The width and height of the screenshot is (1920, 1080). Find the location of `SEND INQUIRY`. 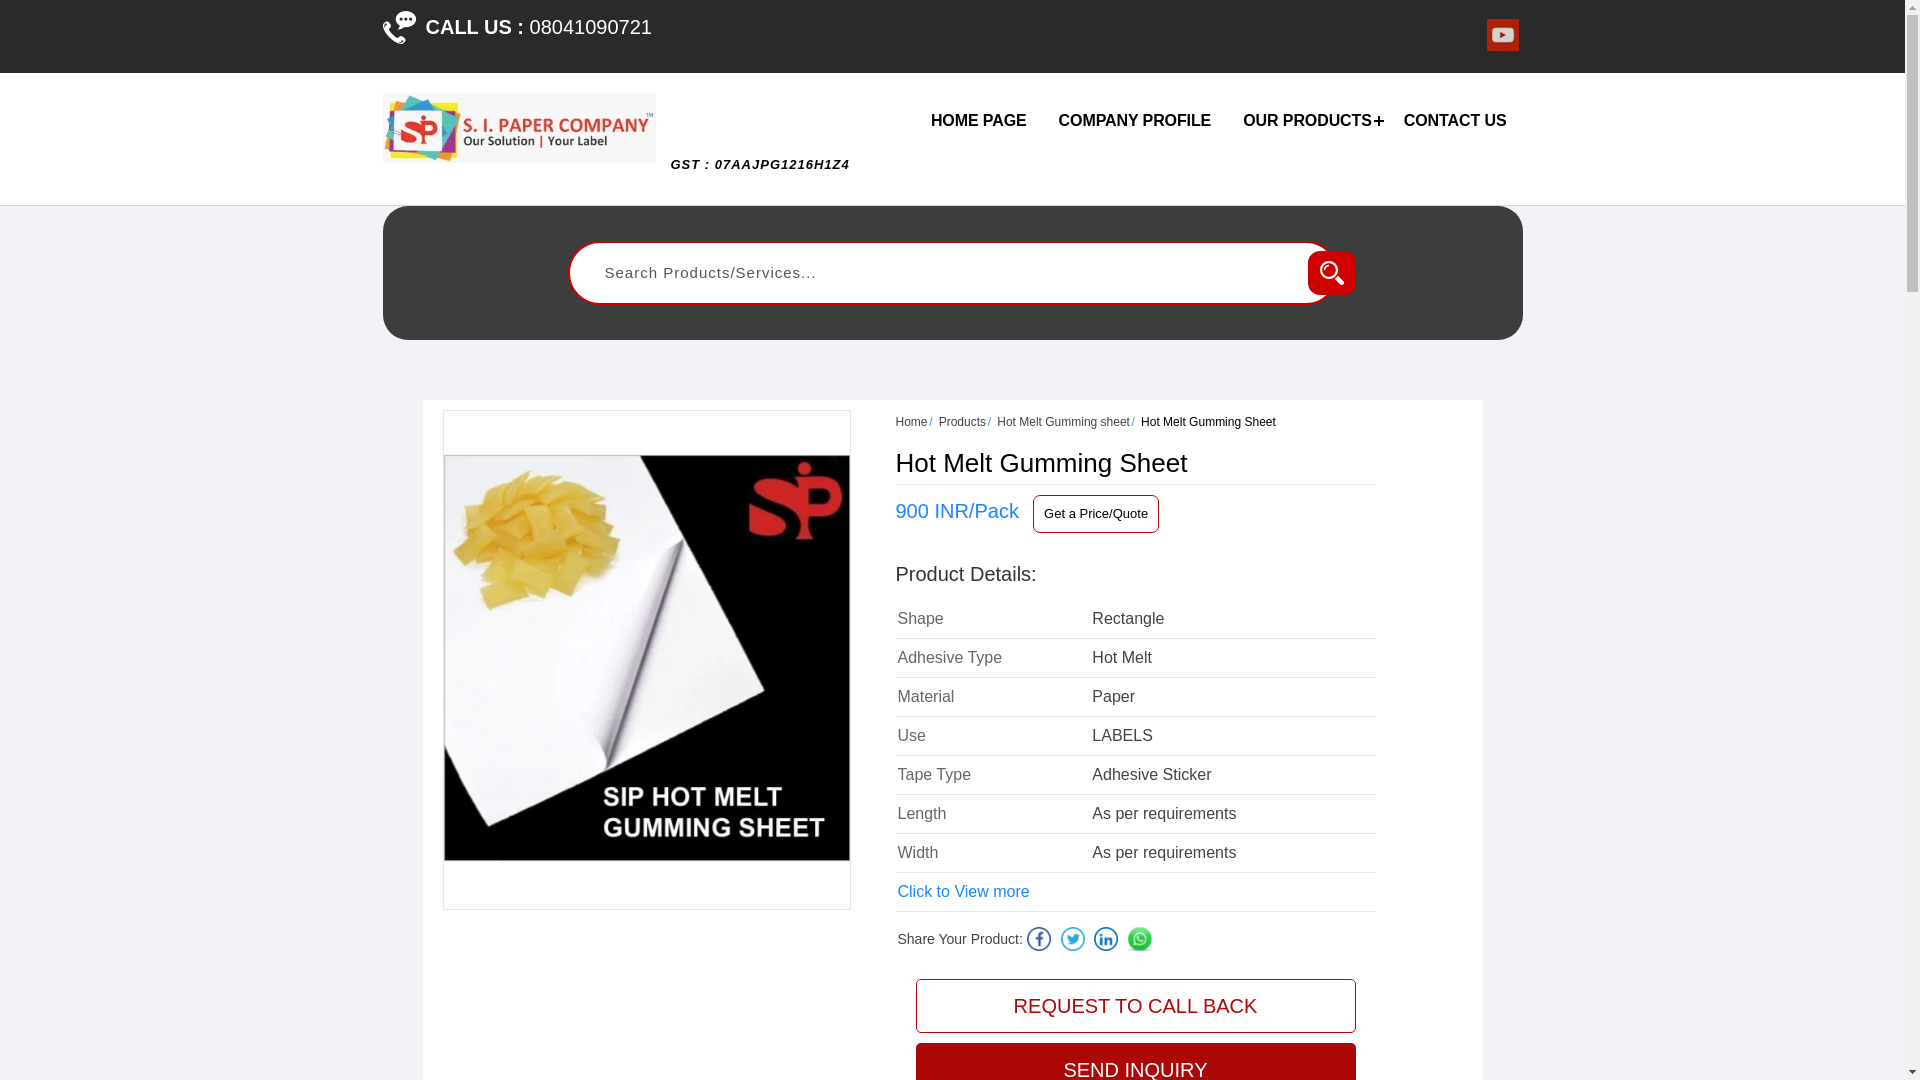

SEND INQUIRY is located at coordinates (1135, 1062).